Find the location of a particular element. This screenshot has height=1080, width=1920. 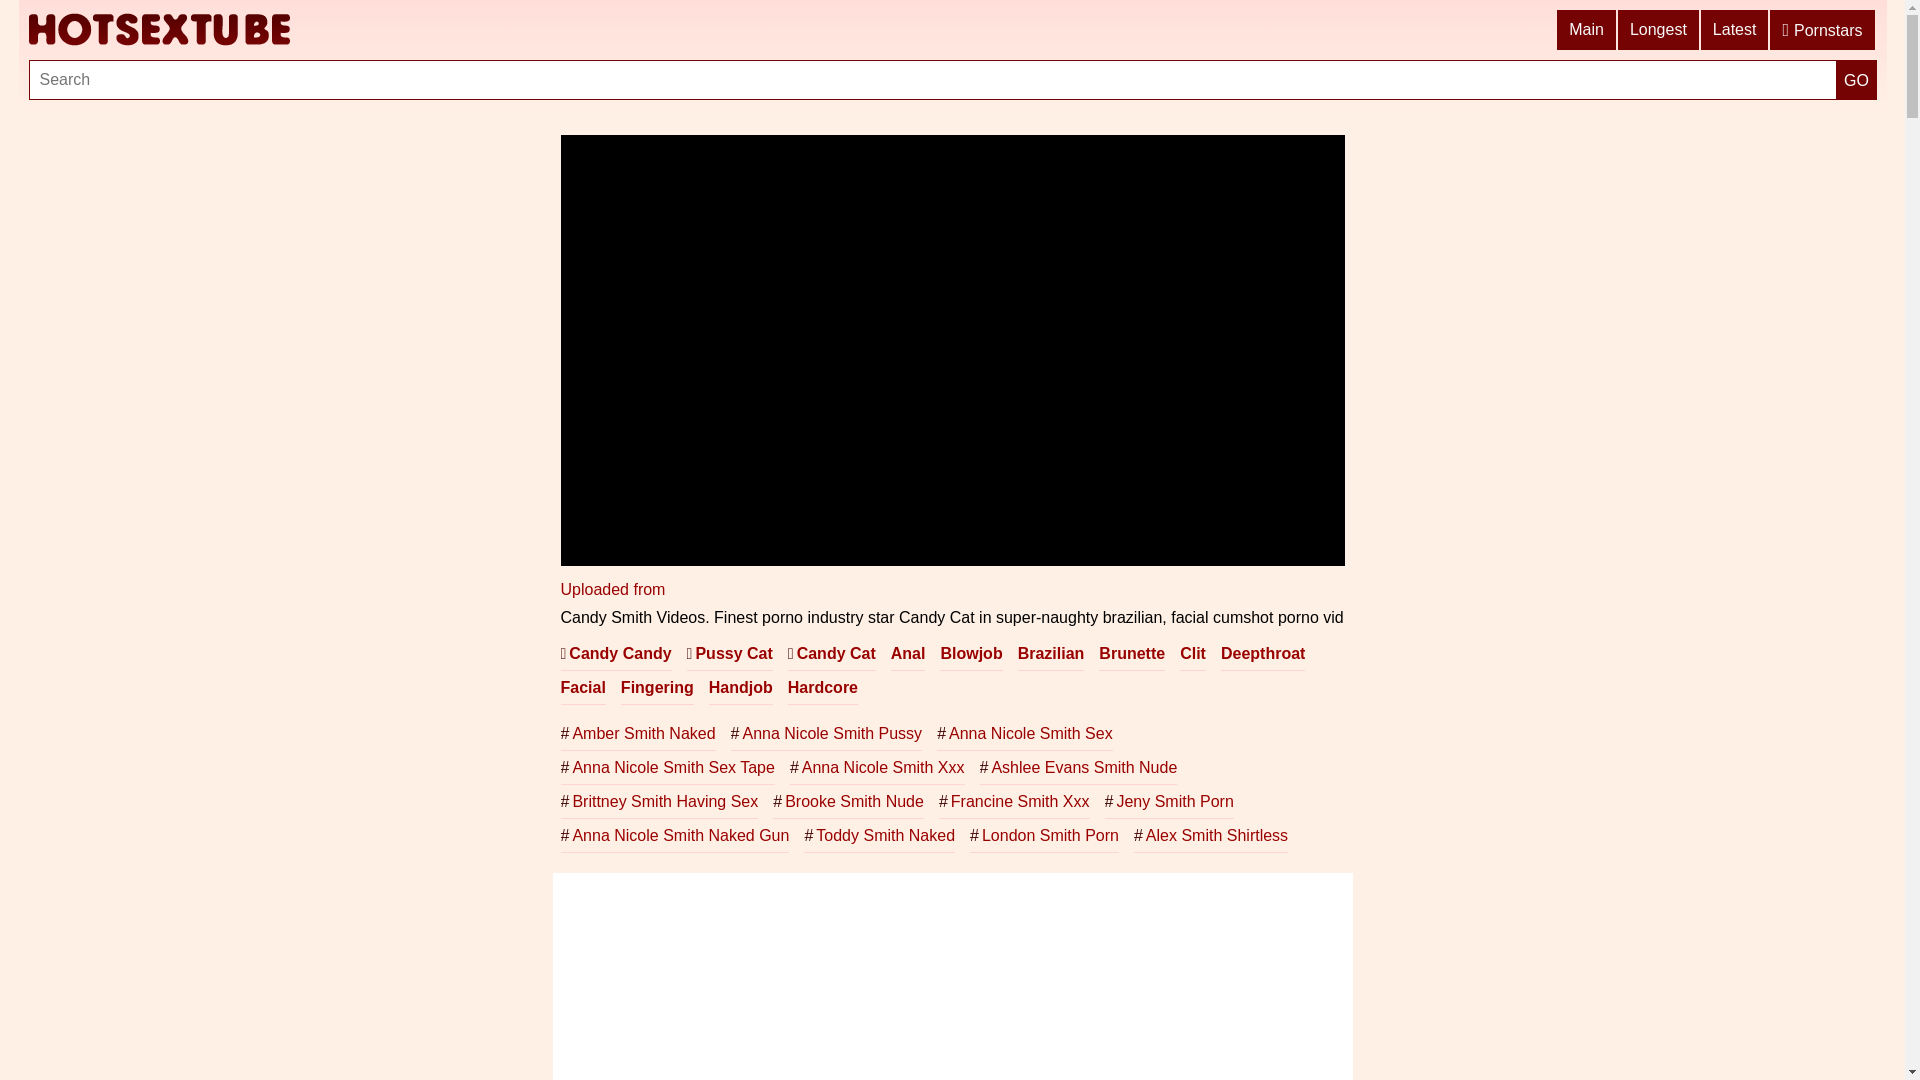

GO is located at coordinates (1856, 80).